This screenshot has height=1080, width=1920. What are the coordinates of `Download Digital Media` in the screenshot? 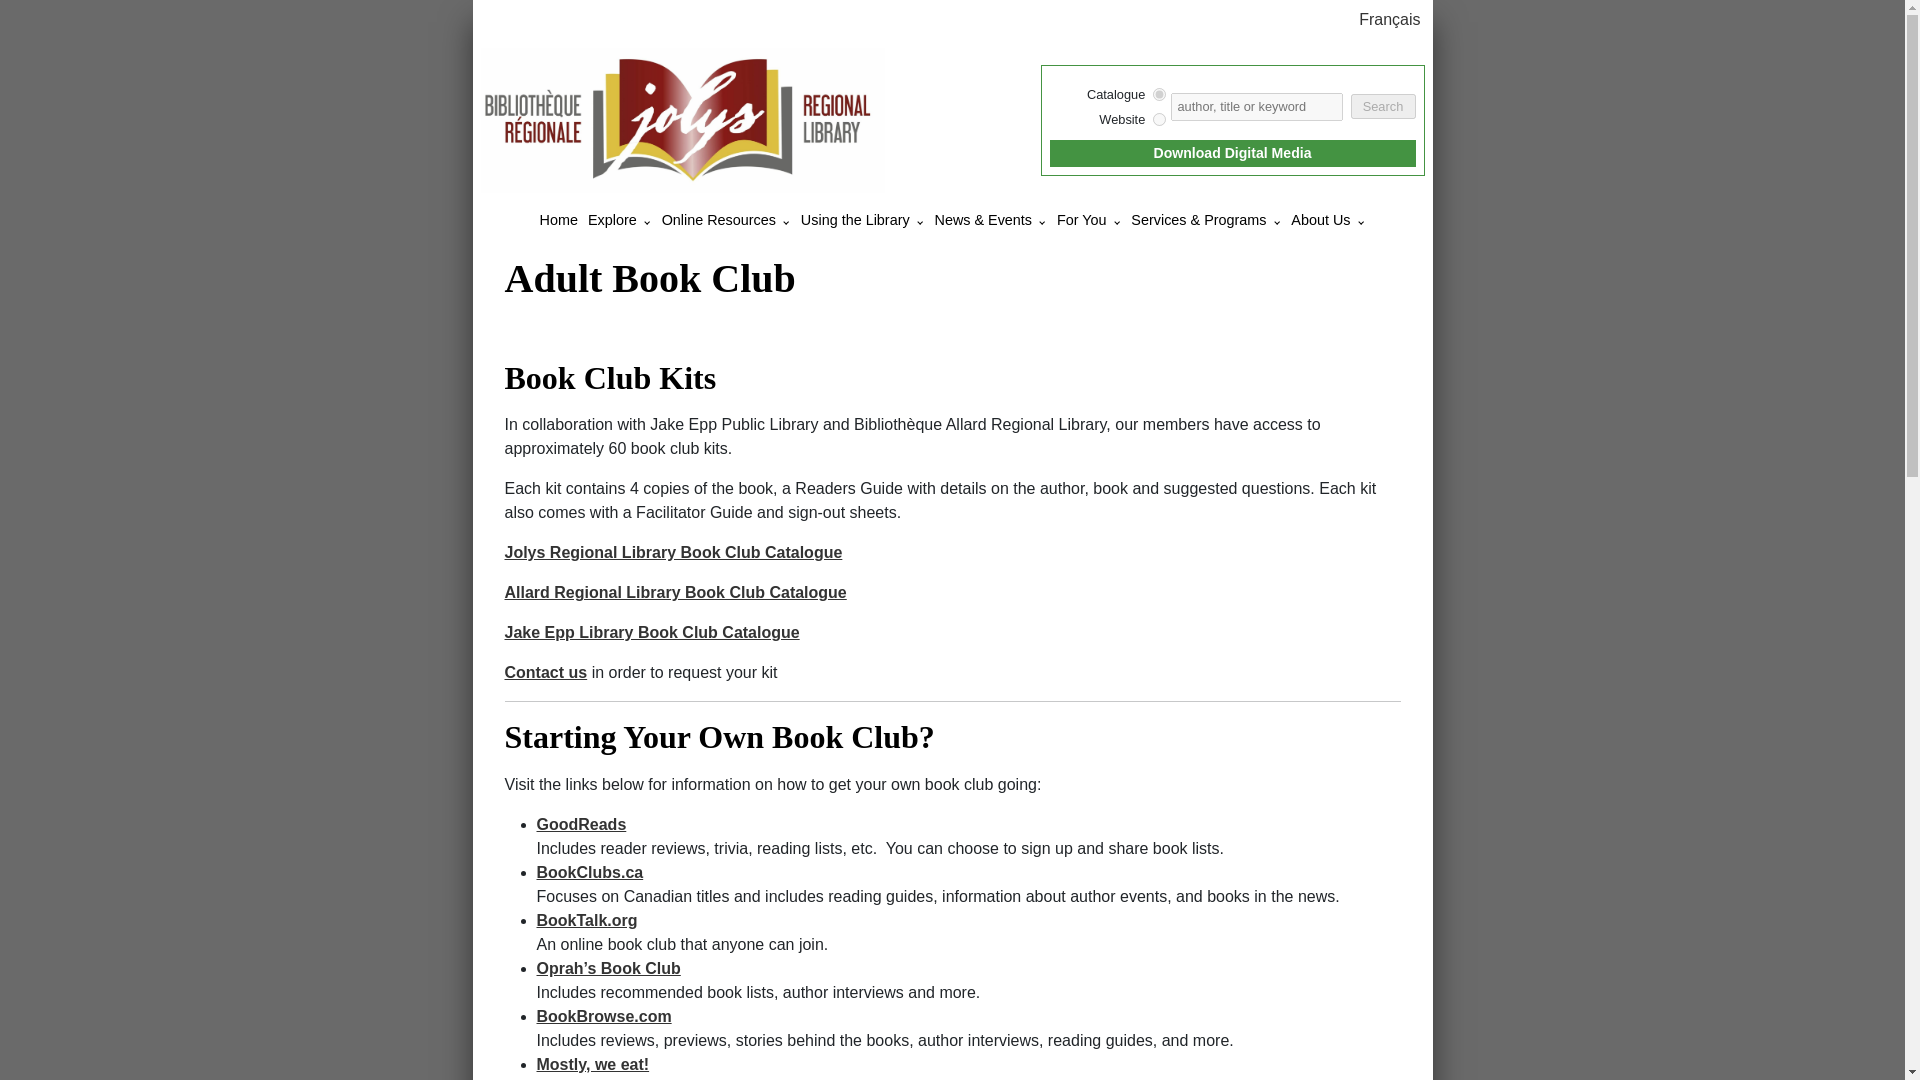 It's located at (1232, 153).